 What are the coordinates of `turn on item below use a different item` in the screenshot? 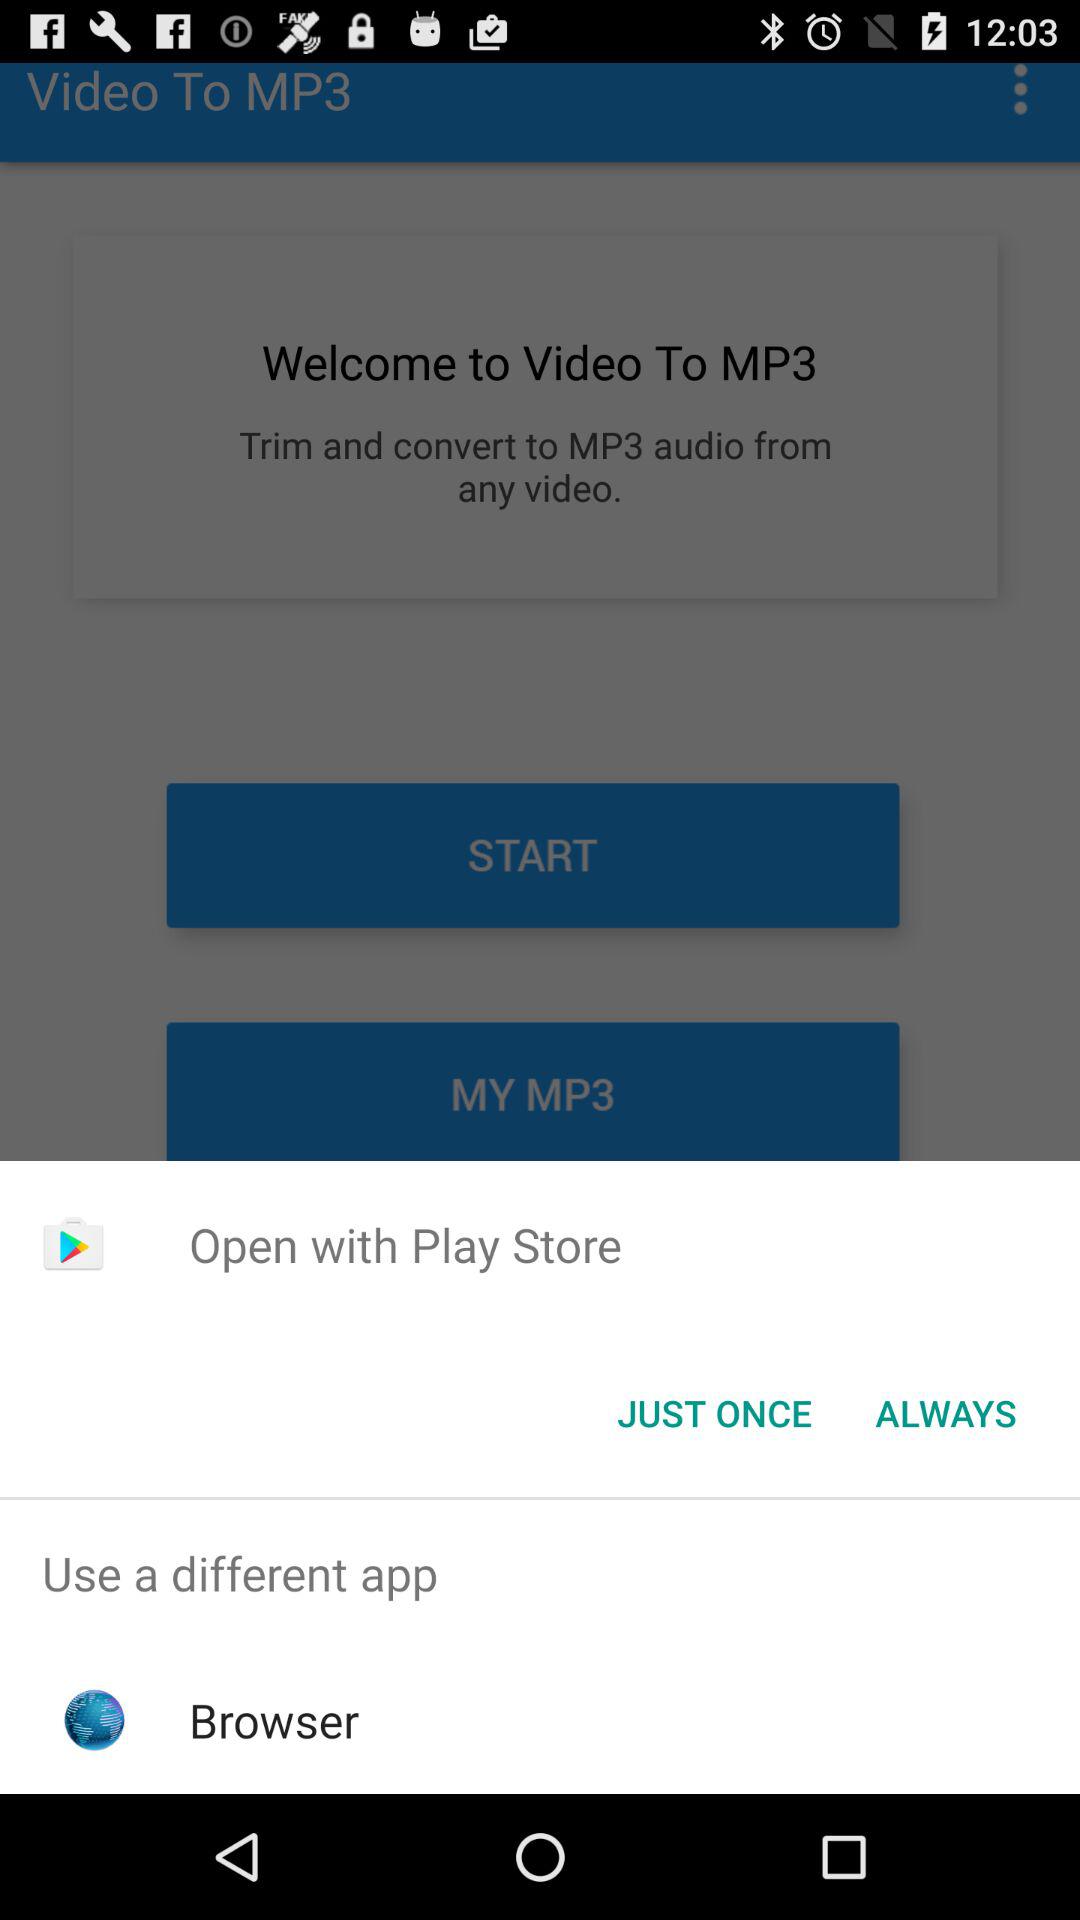 It's located at (274, 1720).